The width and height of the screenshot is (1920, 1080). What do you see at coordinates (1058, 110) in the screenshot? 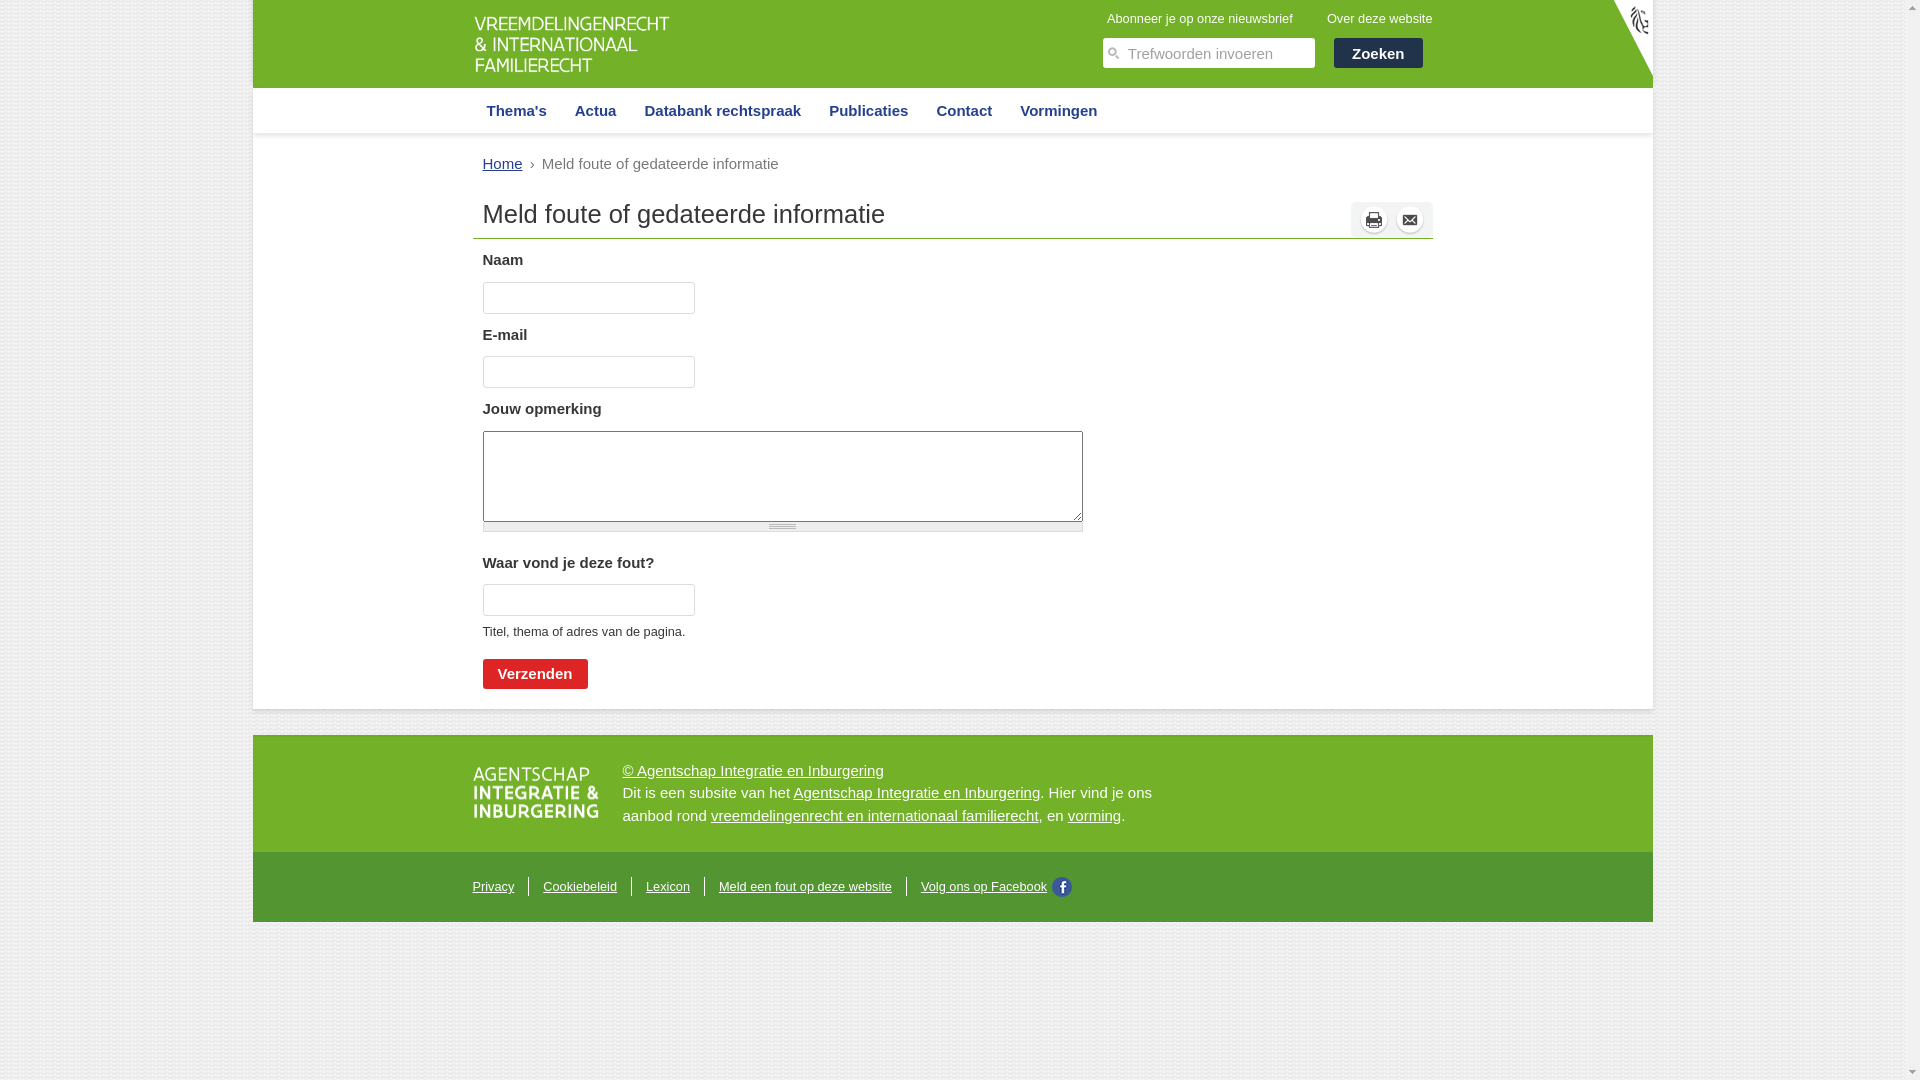
I see `Vormingen` at bounding box center [1058, 110].